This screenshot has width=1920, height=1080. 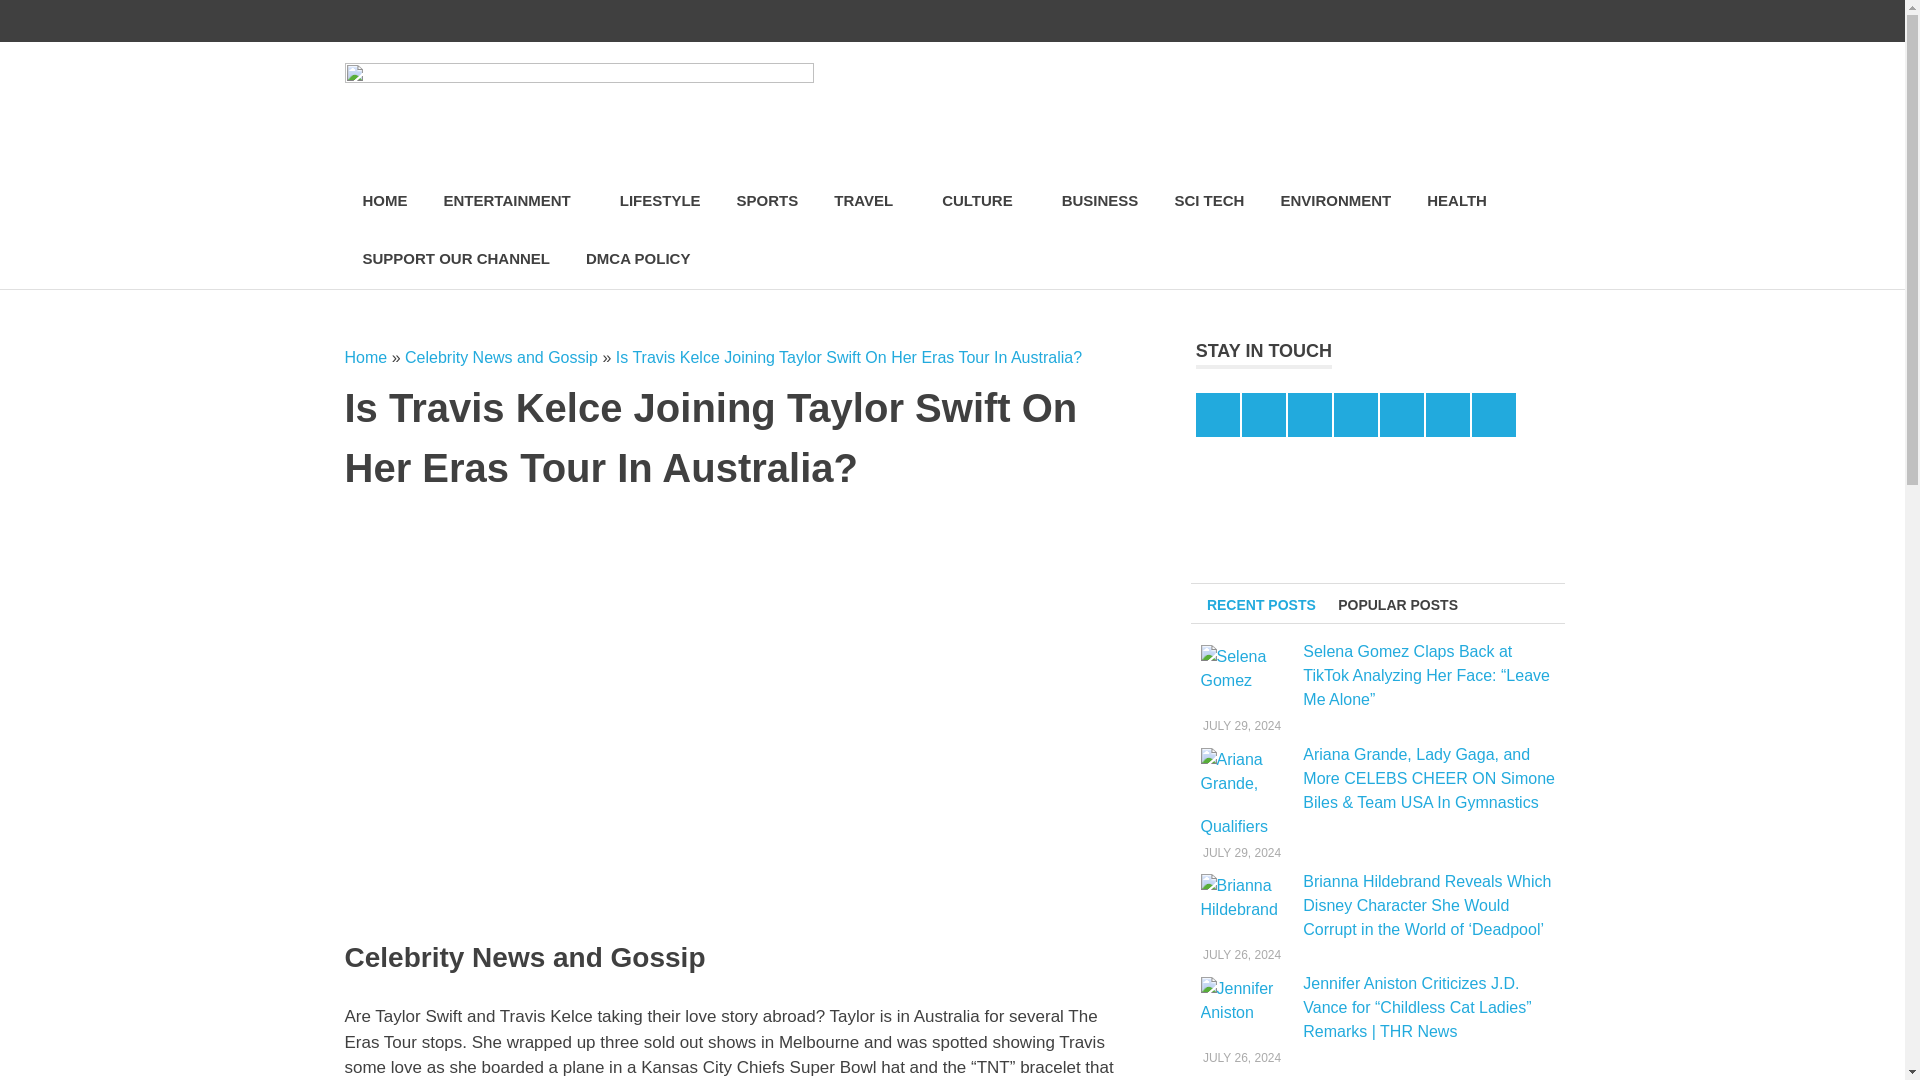 I want to click on HOME, so click(x=384, y=201).